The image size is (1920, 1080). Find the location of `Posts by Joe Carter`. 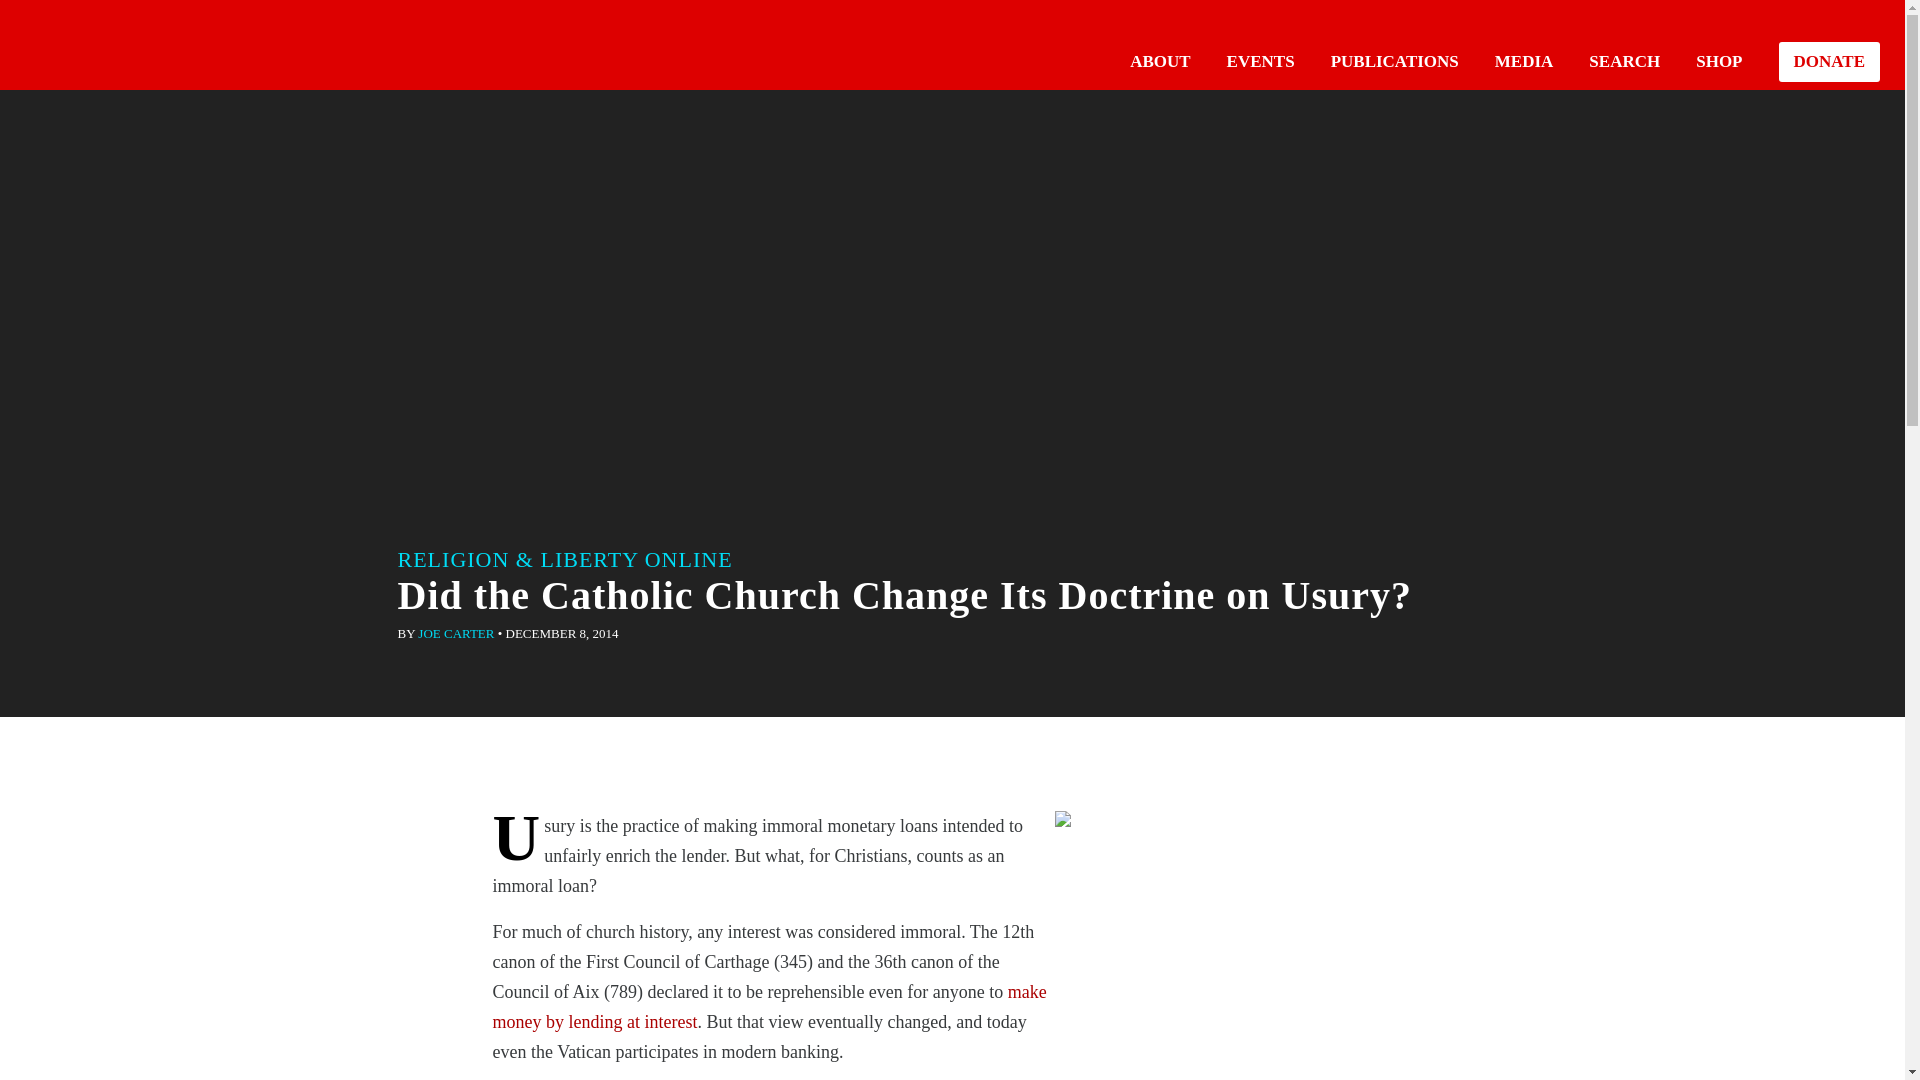

Posts by Joe Carter is located at coordinates (456, 634).